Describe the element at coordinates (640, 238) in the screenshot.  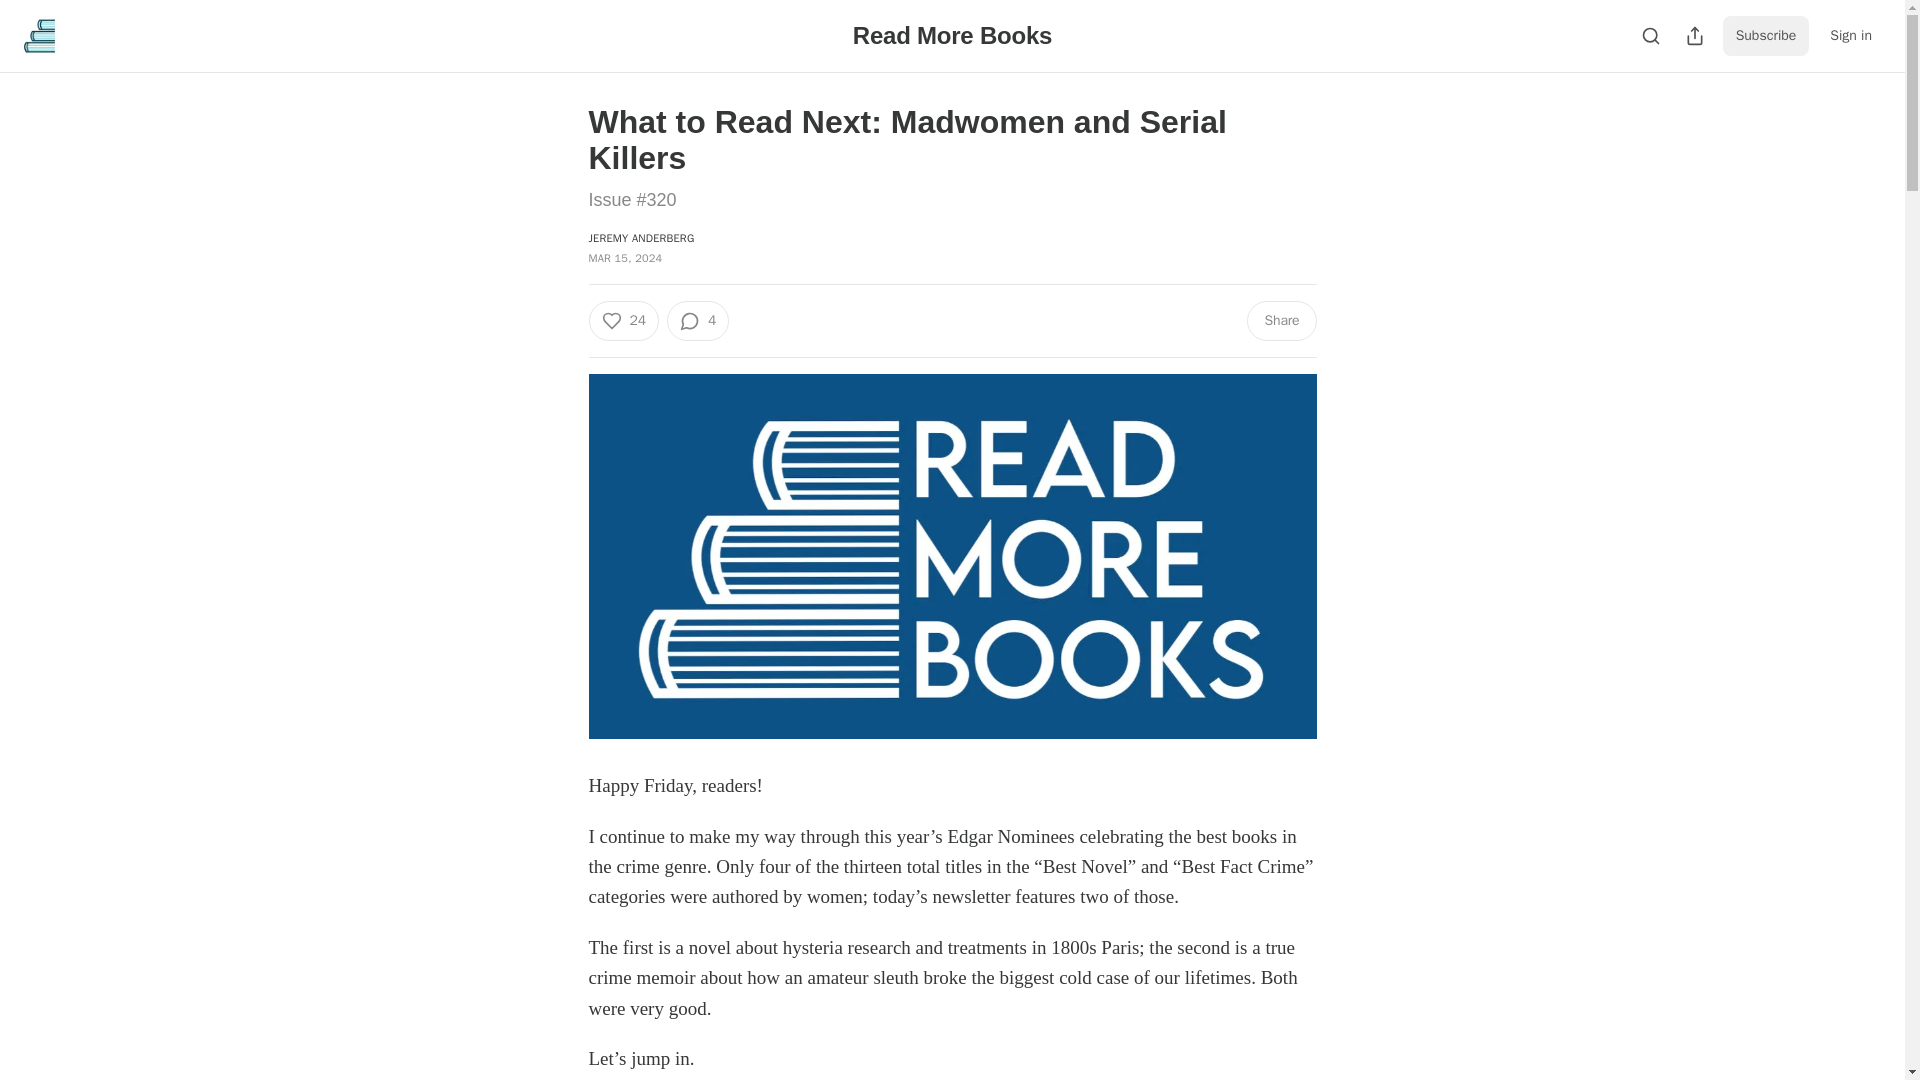
I see `JEREMY ANDERBERG` at that location.